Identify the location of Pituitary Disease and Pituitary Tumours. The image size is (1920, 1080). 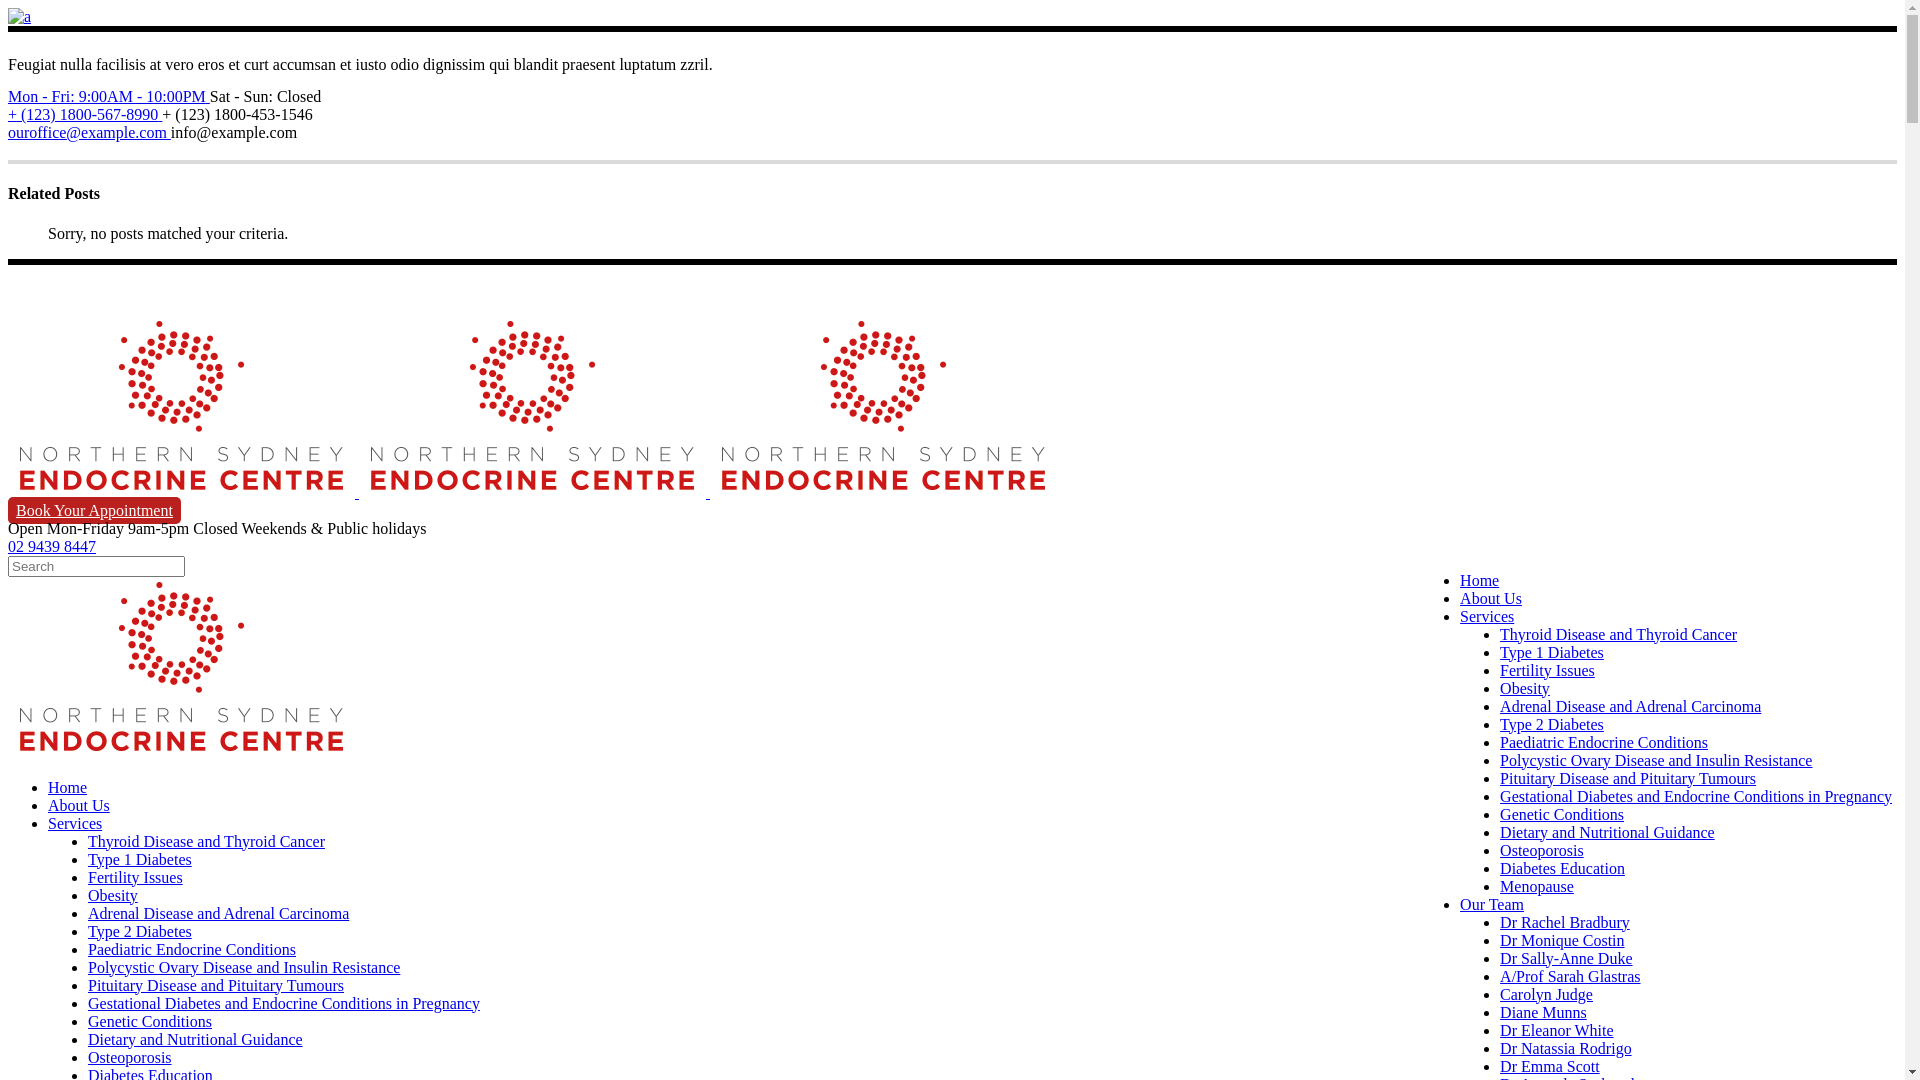
(1628, 778).